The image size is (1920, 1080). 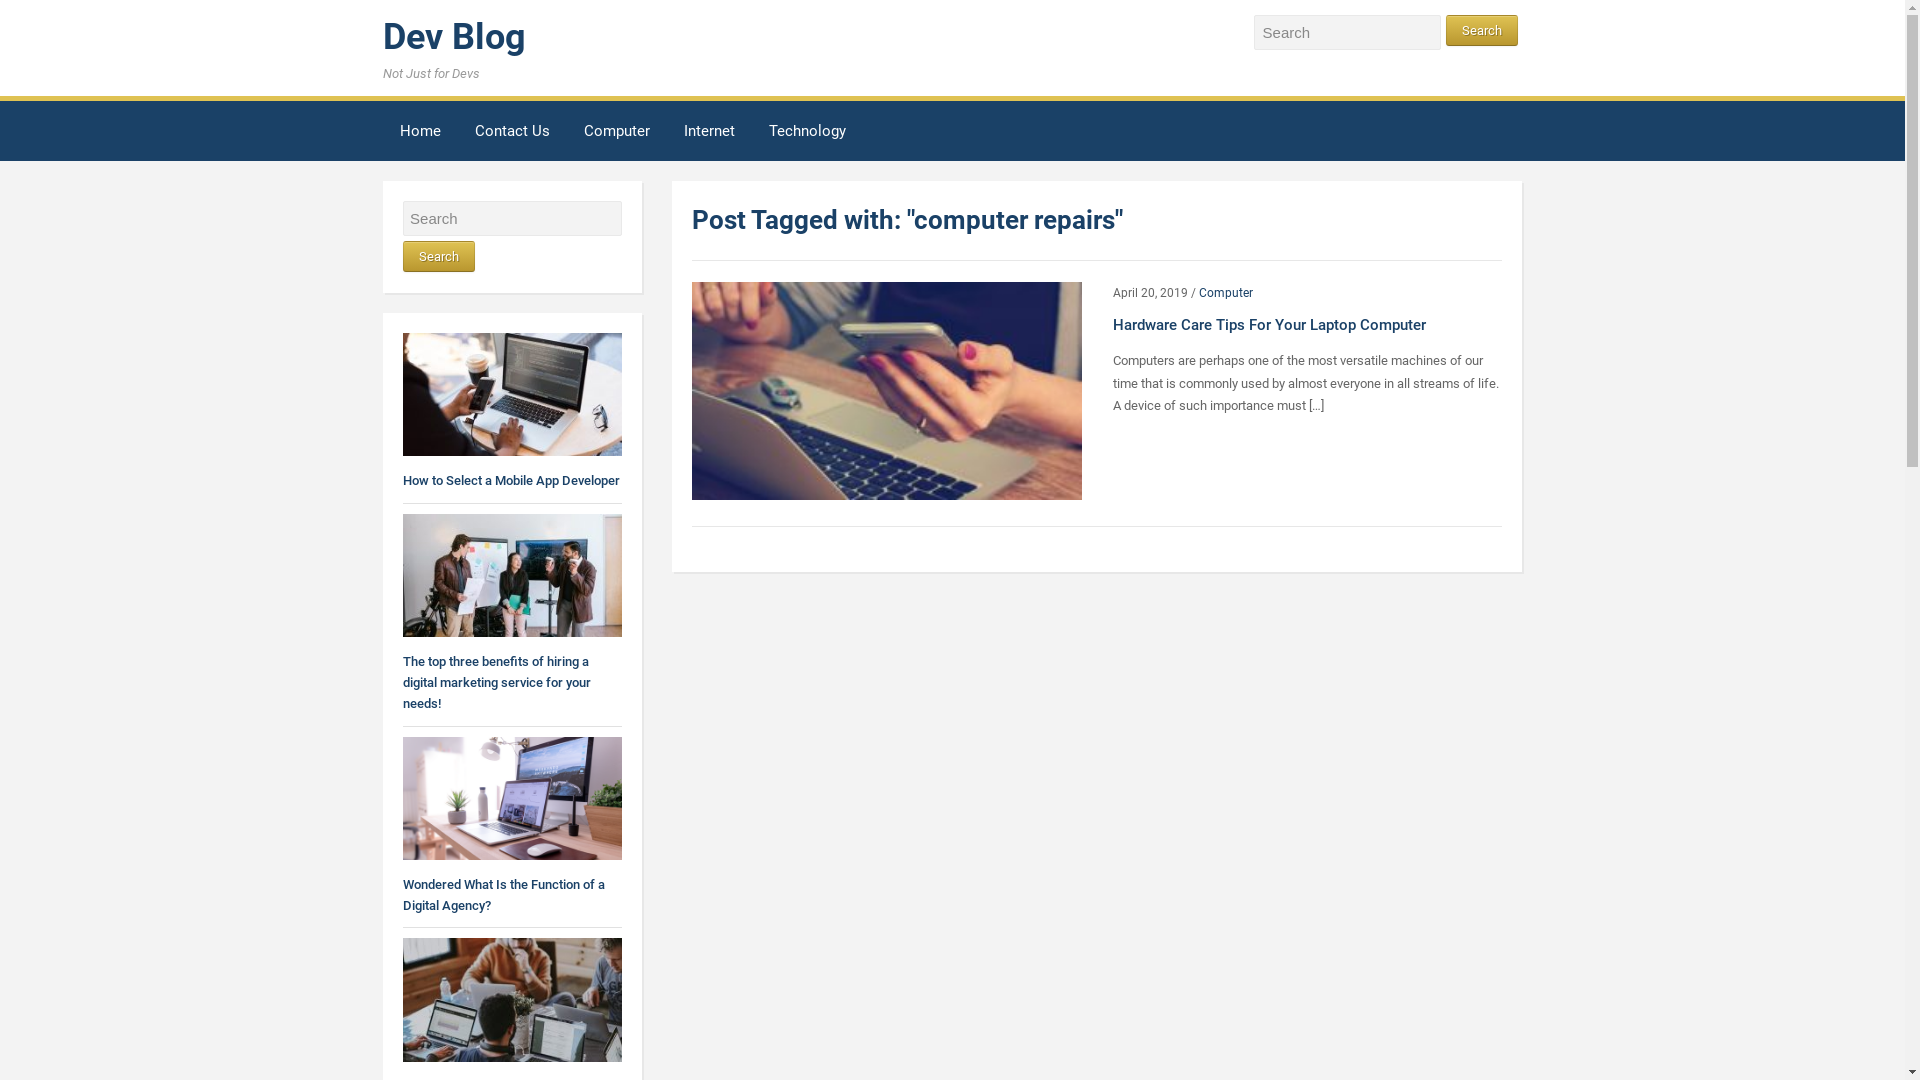 I want to click on How to Select a Mobile App Developer, so click(x=510, y=480).